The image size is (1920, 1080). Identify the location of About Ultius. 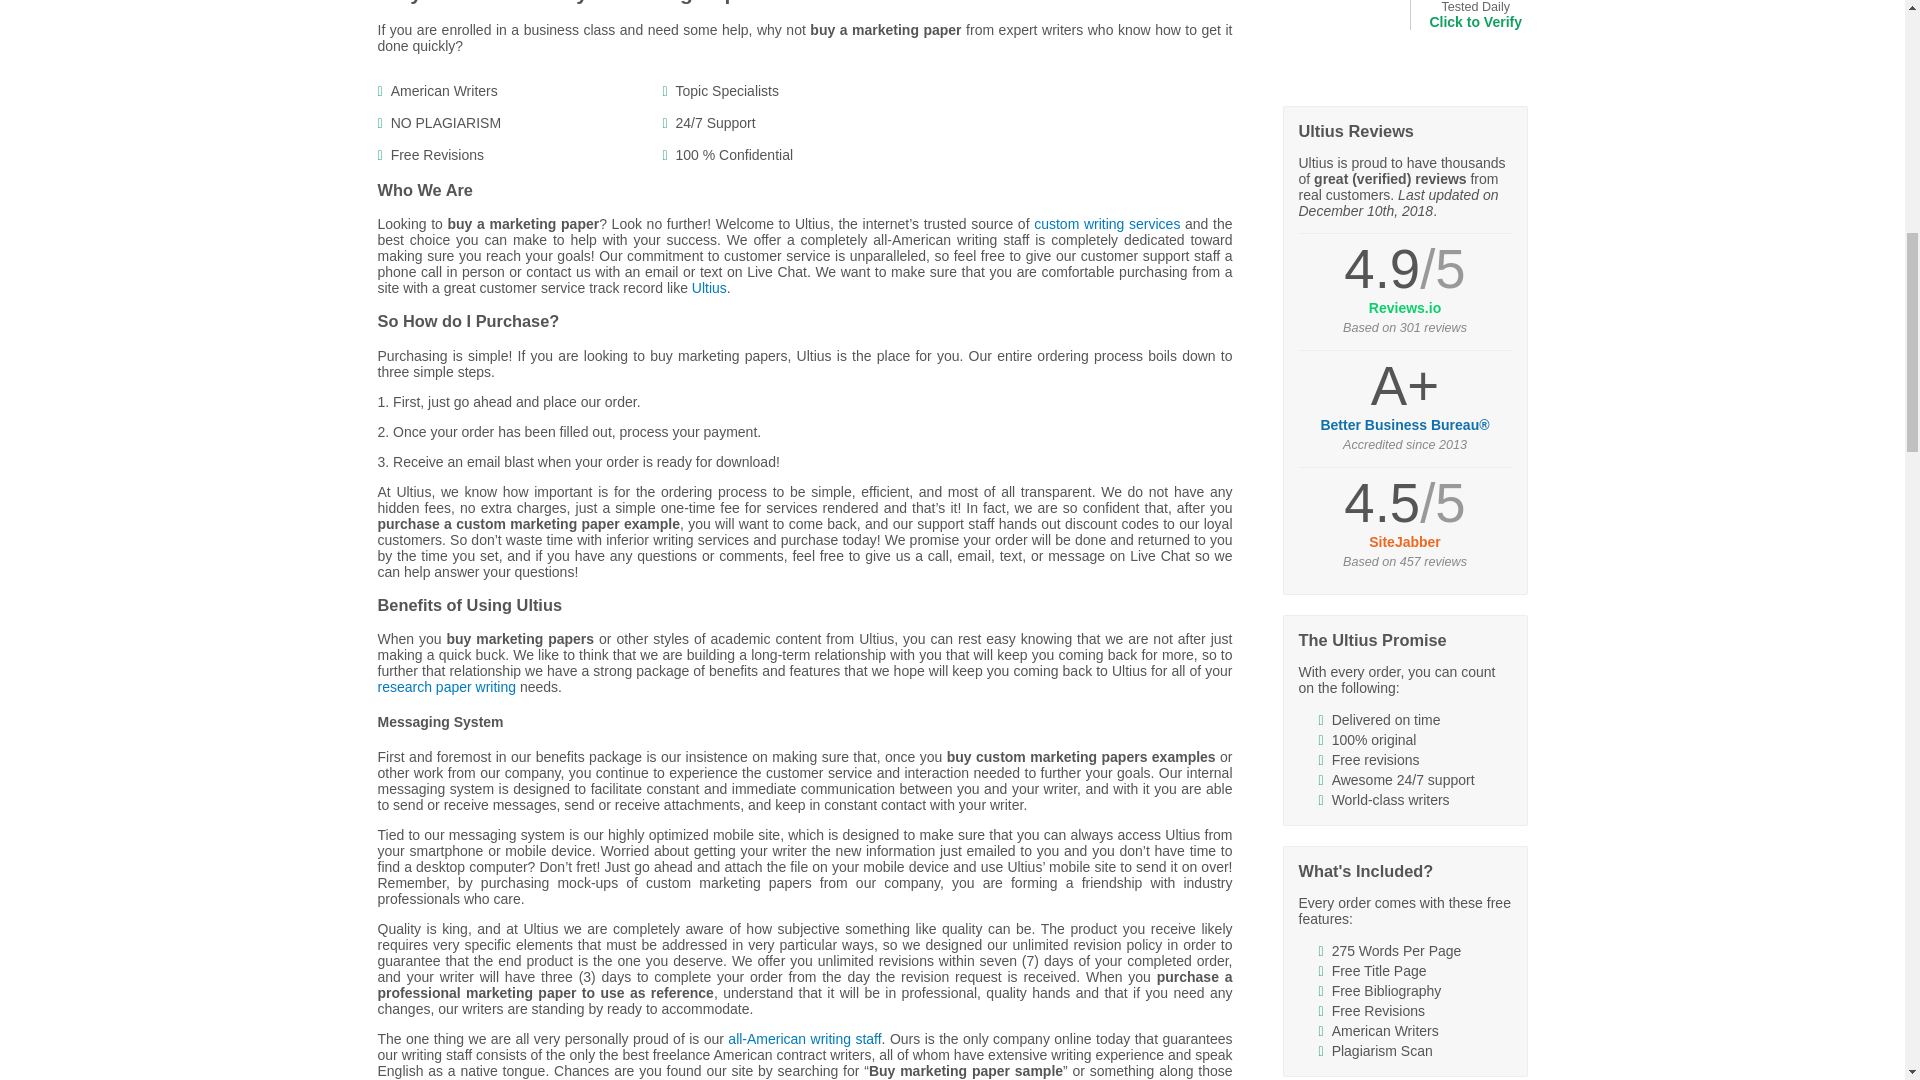
(804, 1038).